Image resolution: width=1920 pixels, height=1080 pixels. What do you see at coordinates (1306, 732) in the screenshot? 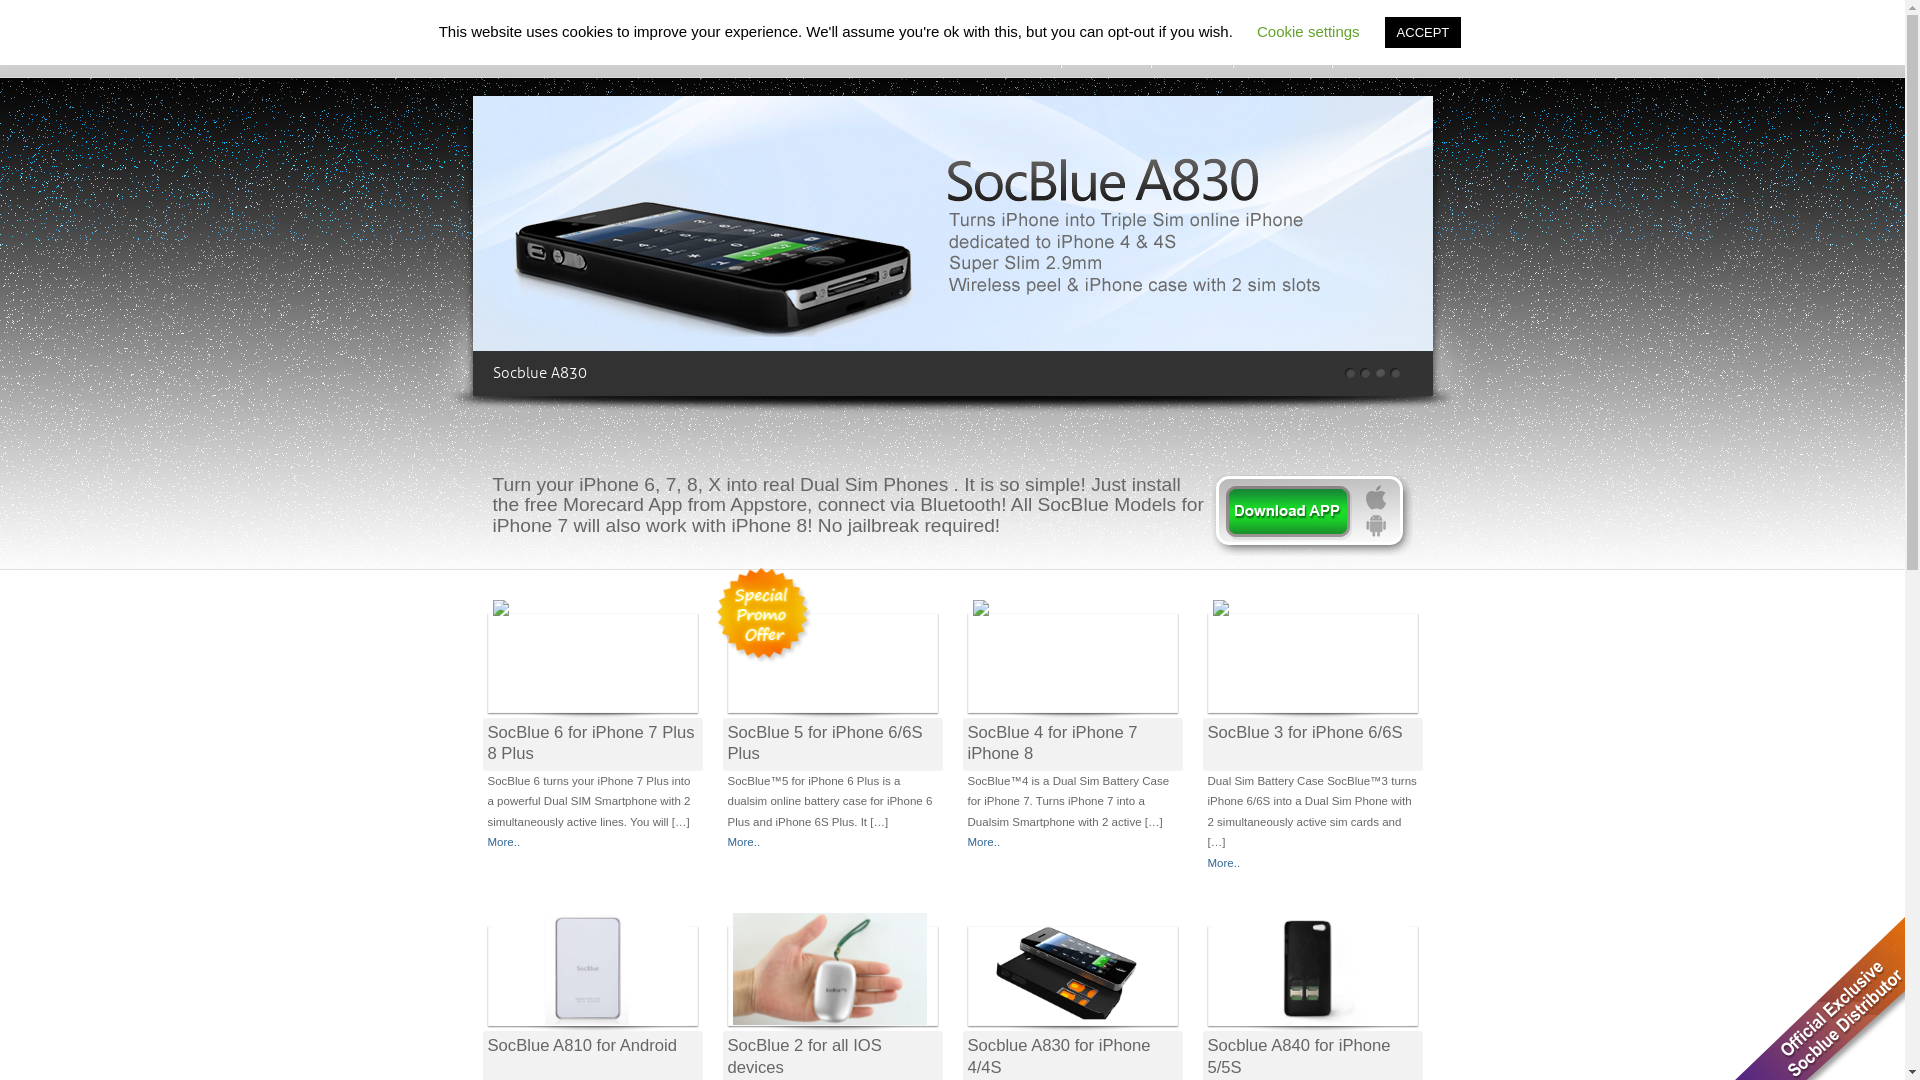
I see `SocBlue 3 for iPhone 6/6S` at bounding box center [1306, 732].